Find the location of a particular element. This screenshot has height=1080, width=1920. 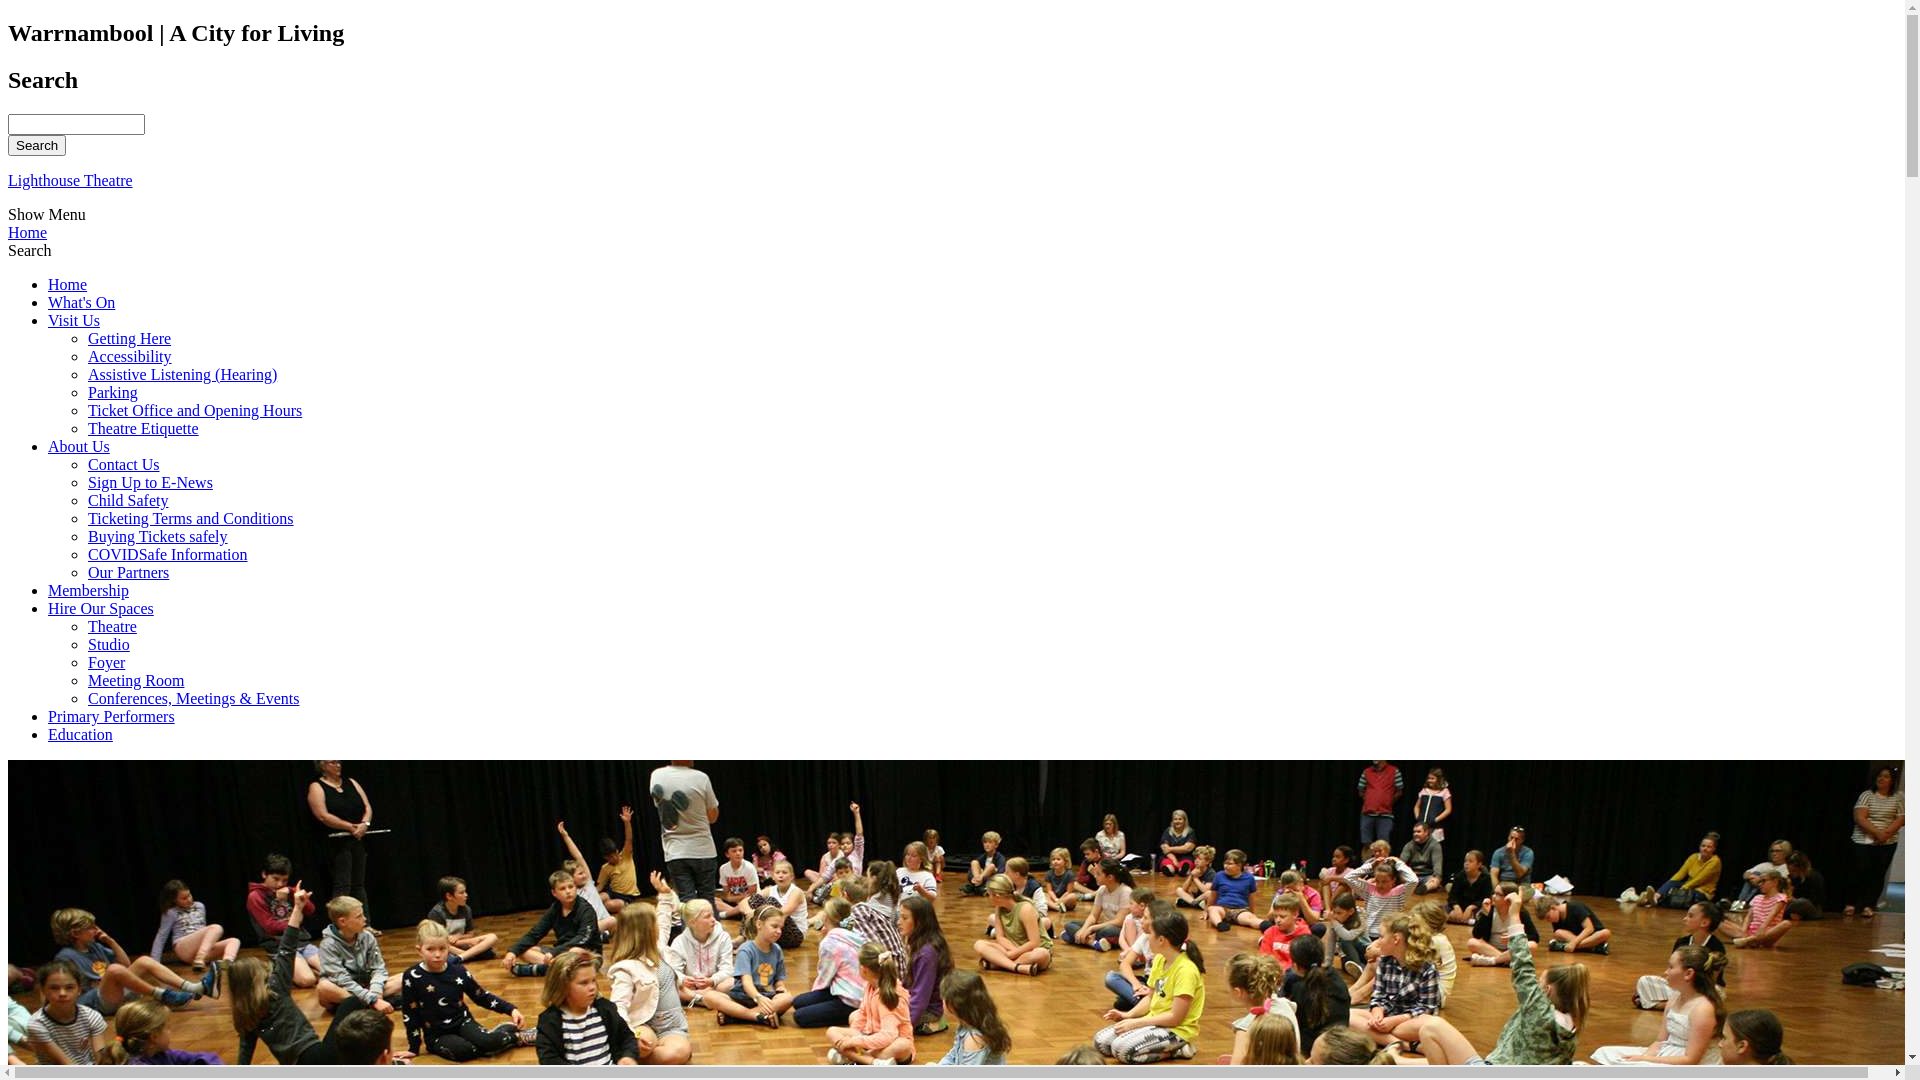

Ticketing Terms and Conditions is located at coordinates (191, 518).